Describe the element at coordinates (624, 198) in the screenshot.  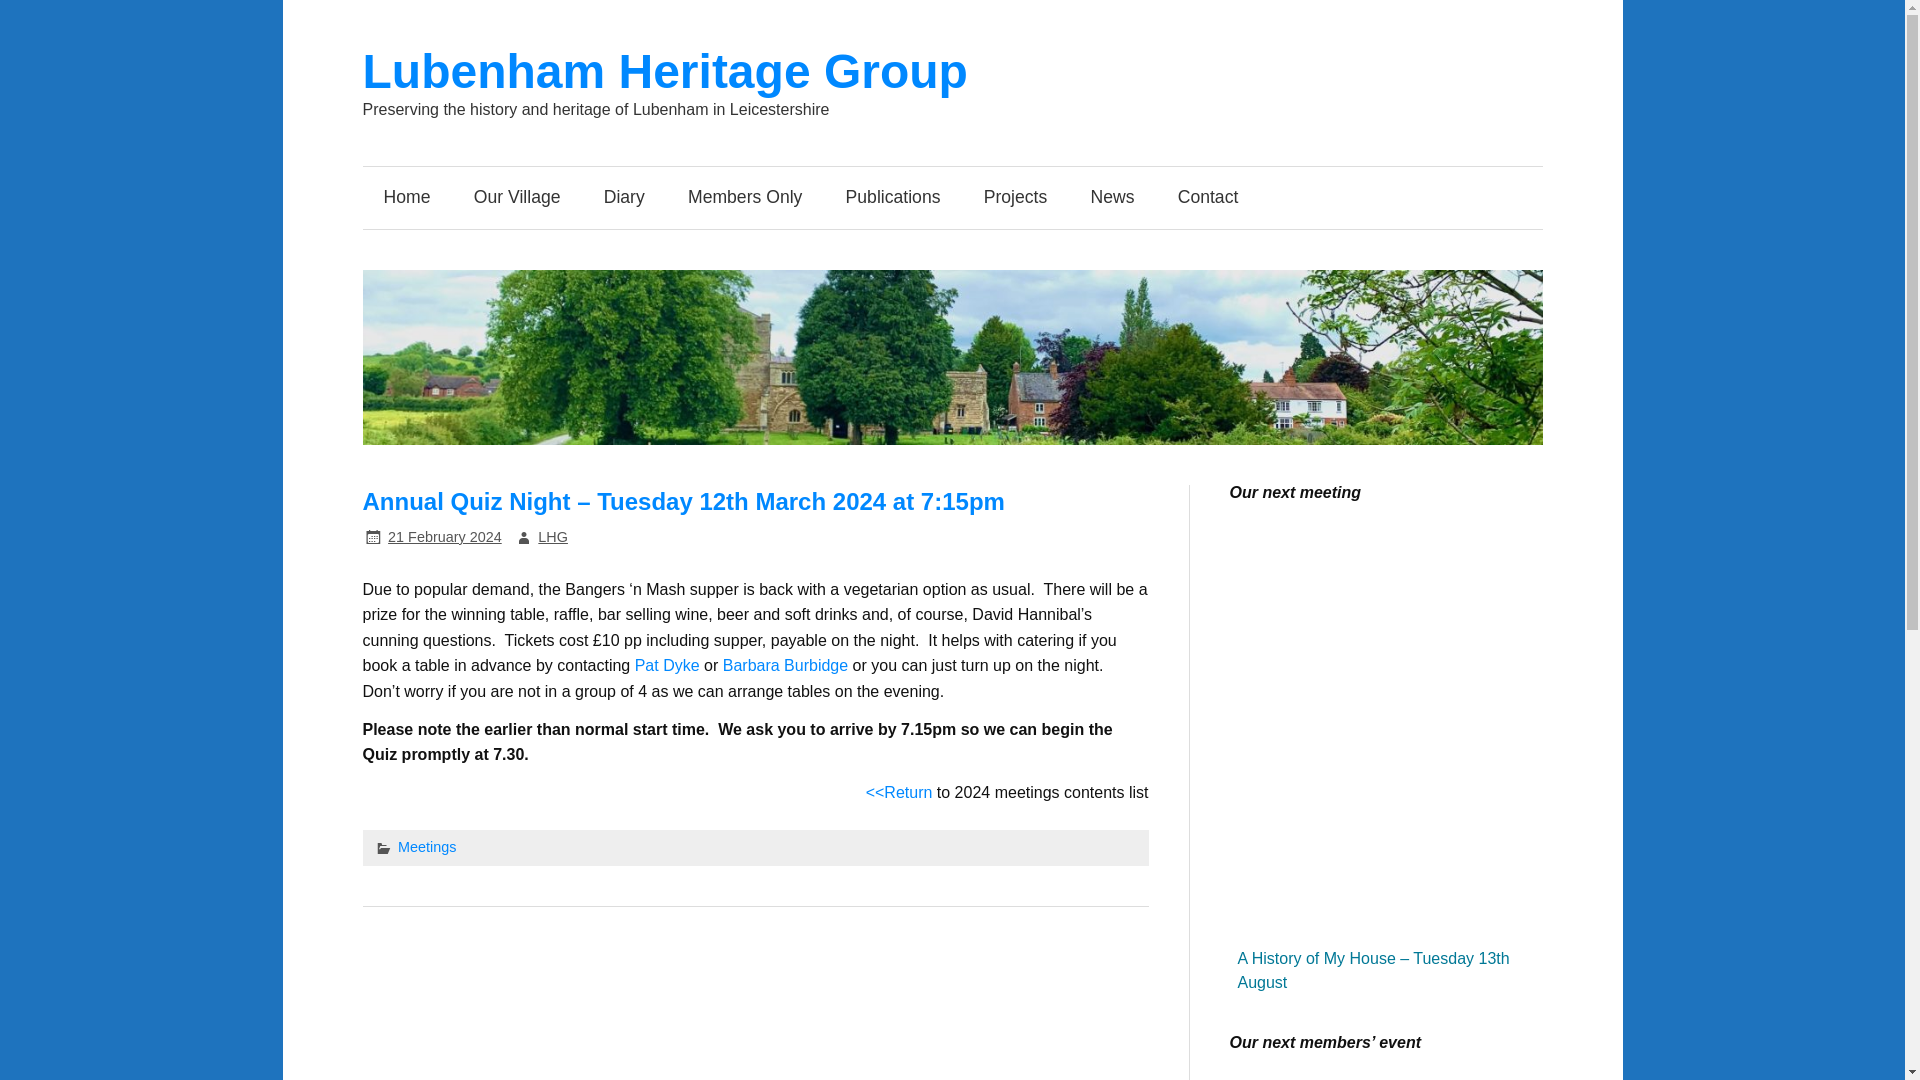
I see `Diary` at that location.